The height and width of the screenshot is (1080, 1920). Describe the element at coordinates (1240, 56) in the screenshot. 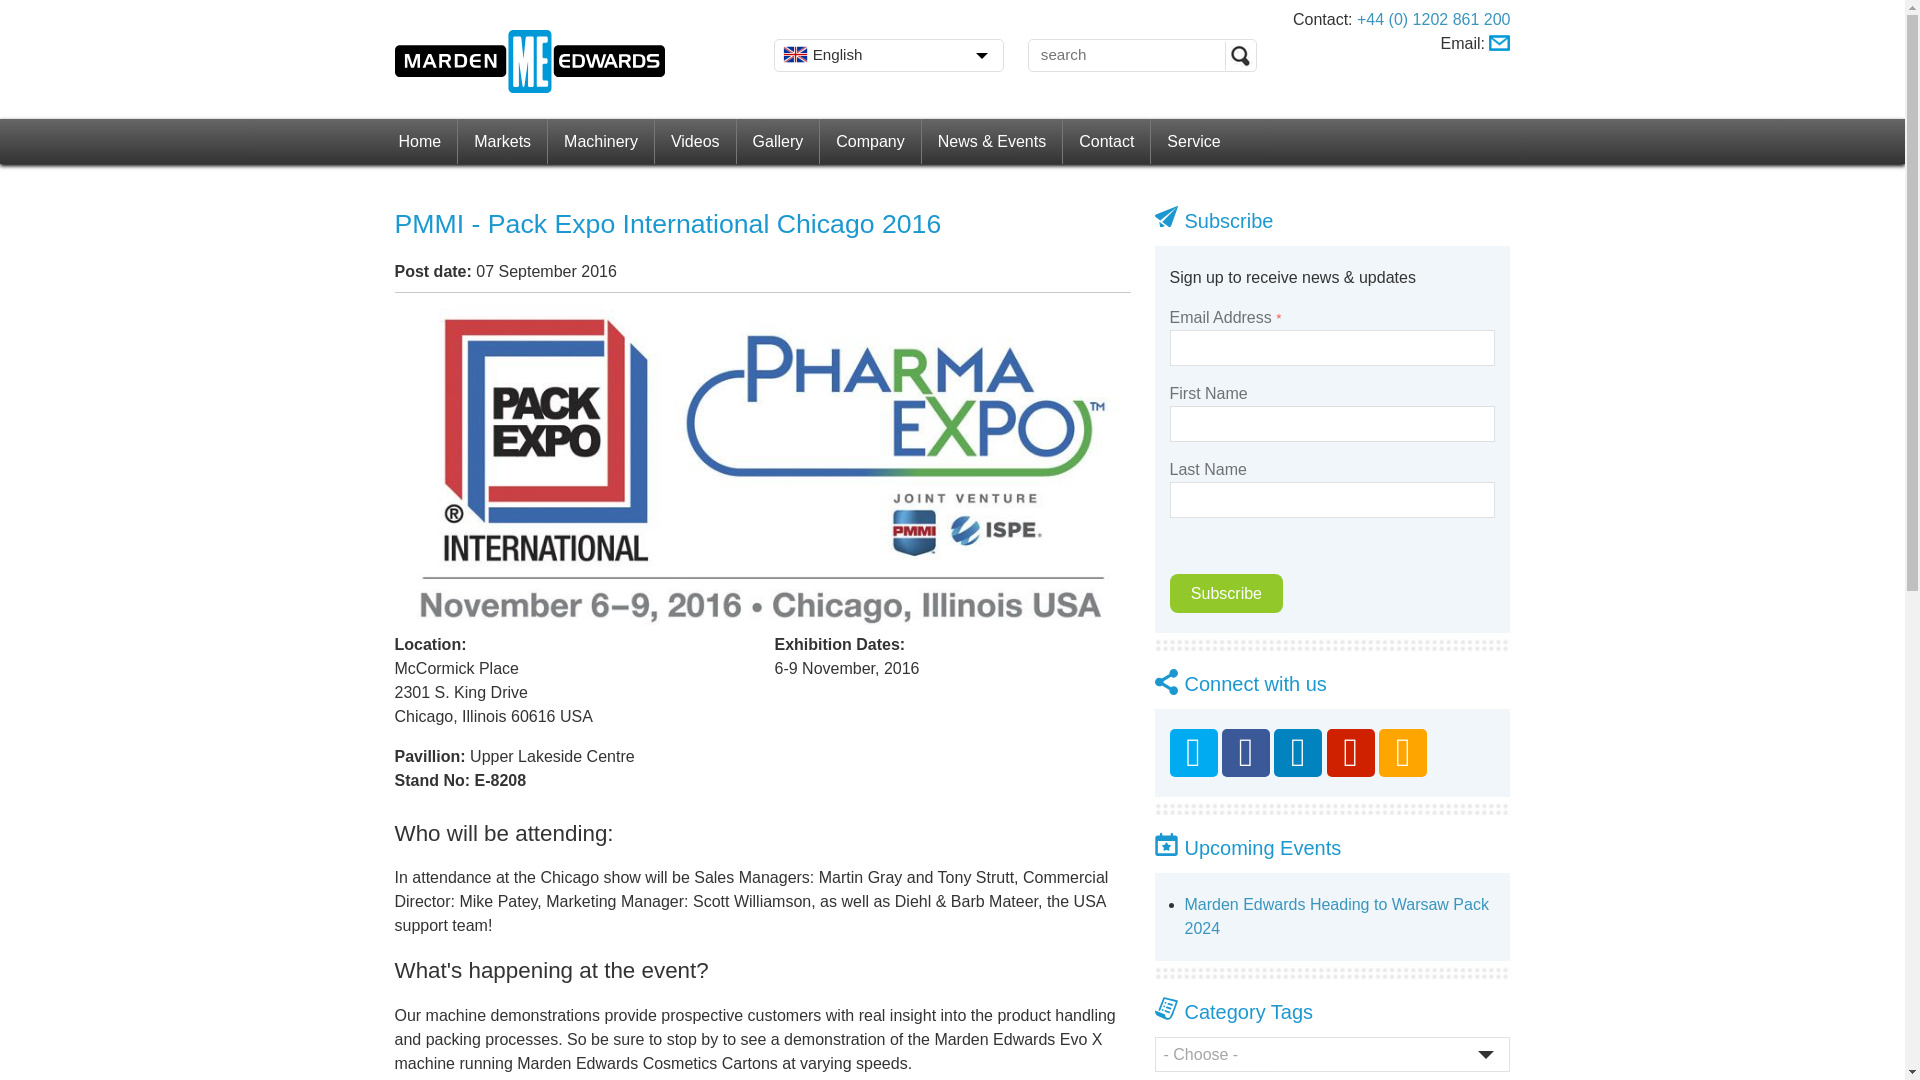

I see `Search` at that location.